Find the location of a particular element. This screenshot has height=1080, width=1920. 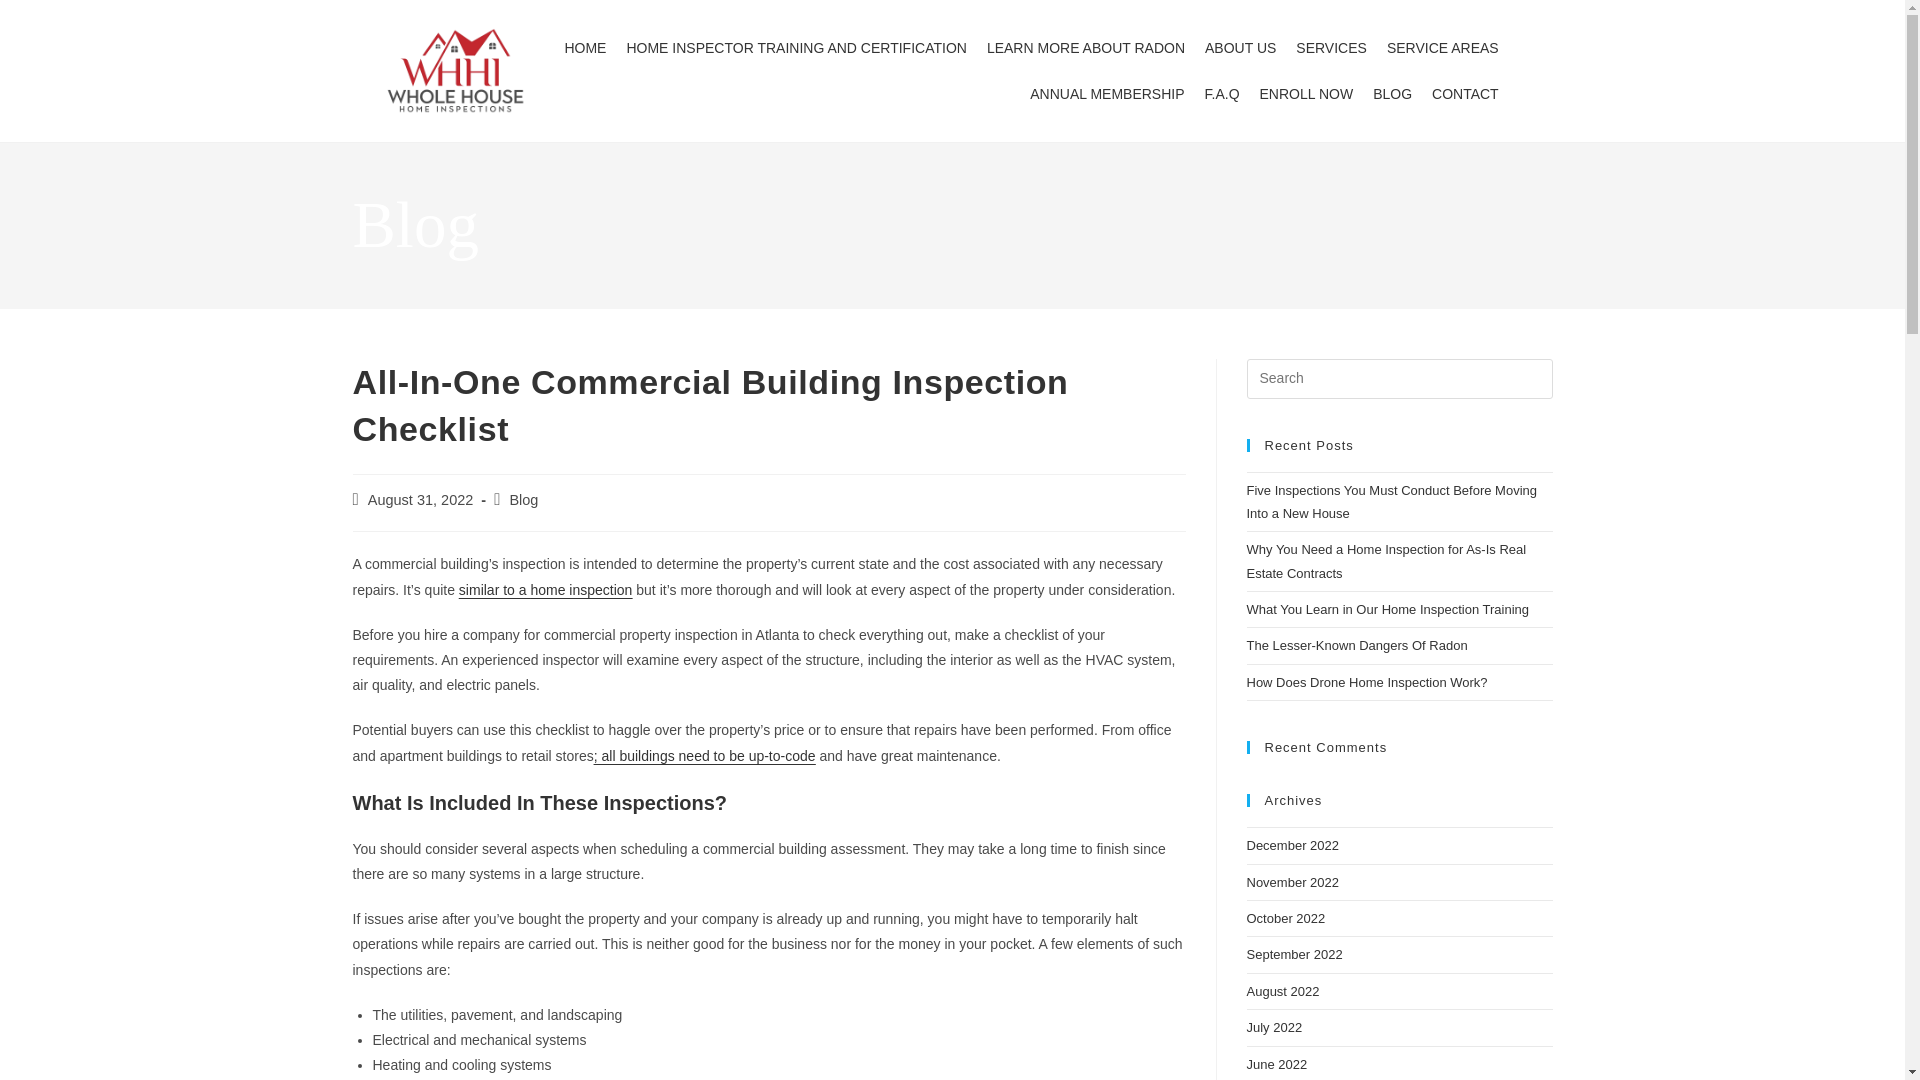

HOME is located at coordinates (585, 48).